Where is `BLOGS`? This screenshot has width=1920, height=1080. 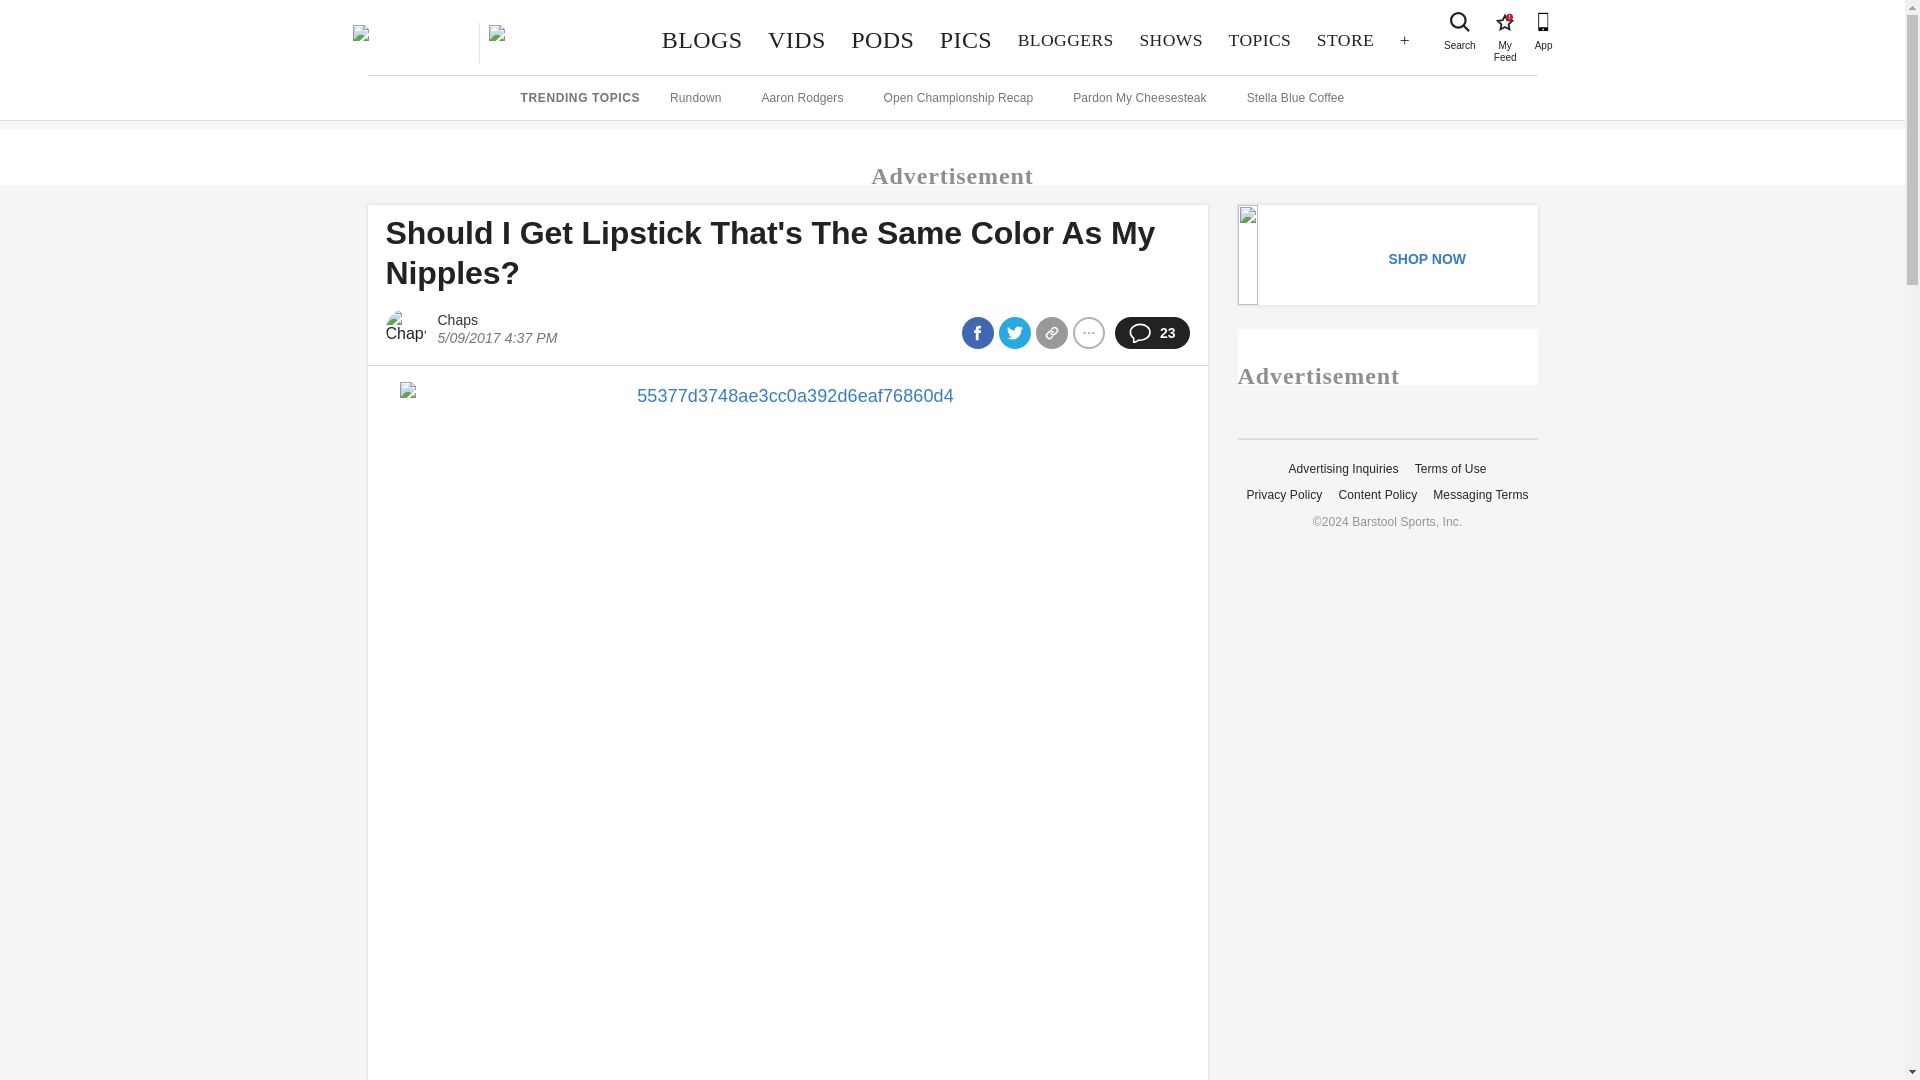 BLOGS is located at coordinates (701, 40).